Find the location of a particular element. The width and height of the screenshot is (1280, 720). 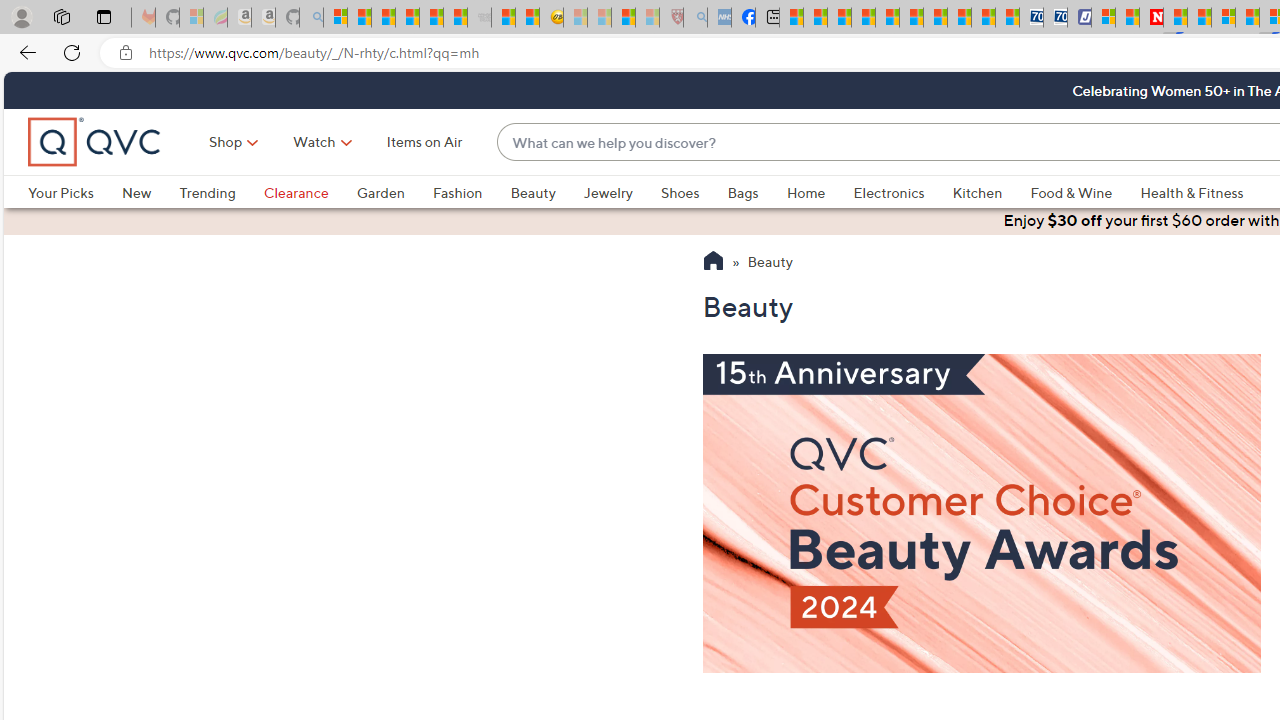

Science - MSN is located at coordinates (622, 18).